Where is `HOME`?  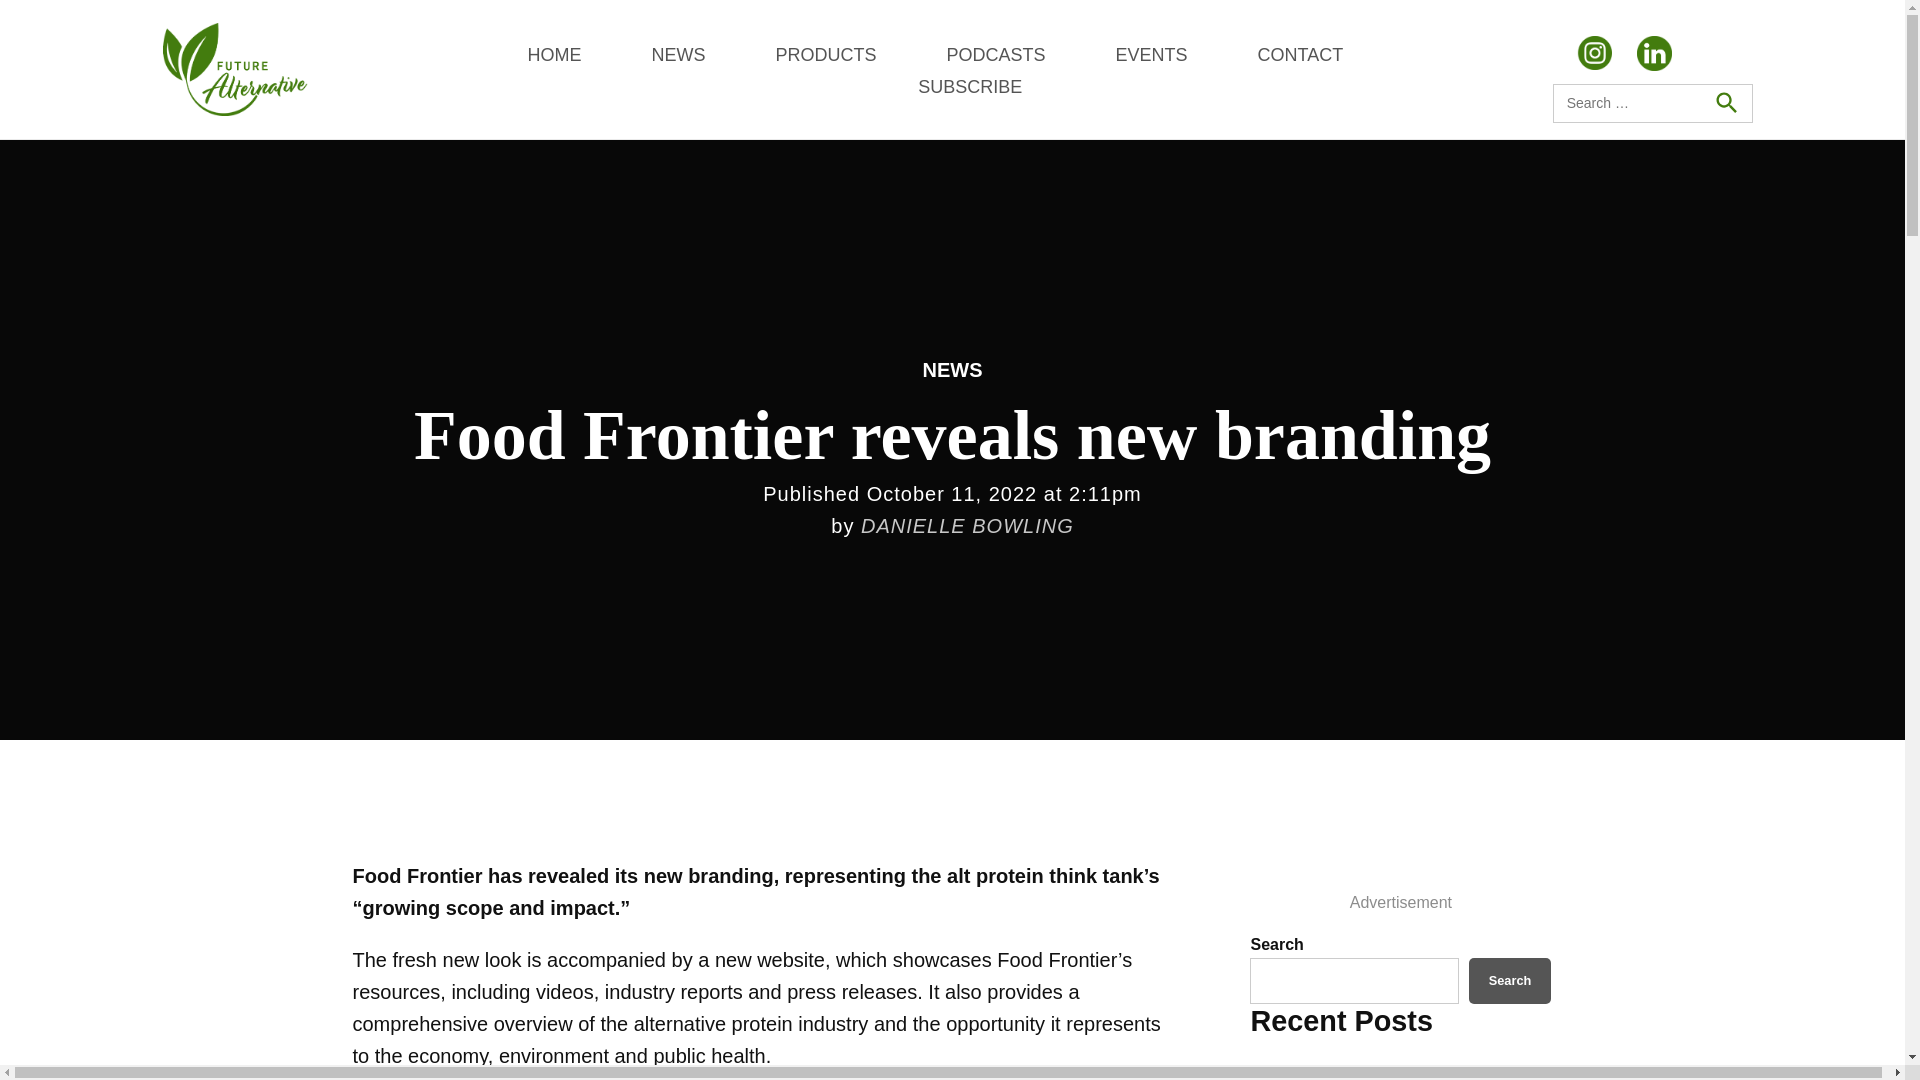 HOME is located at coordinates (554, 54).